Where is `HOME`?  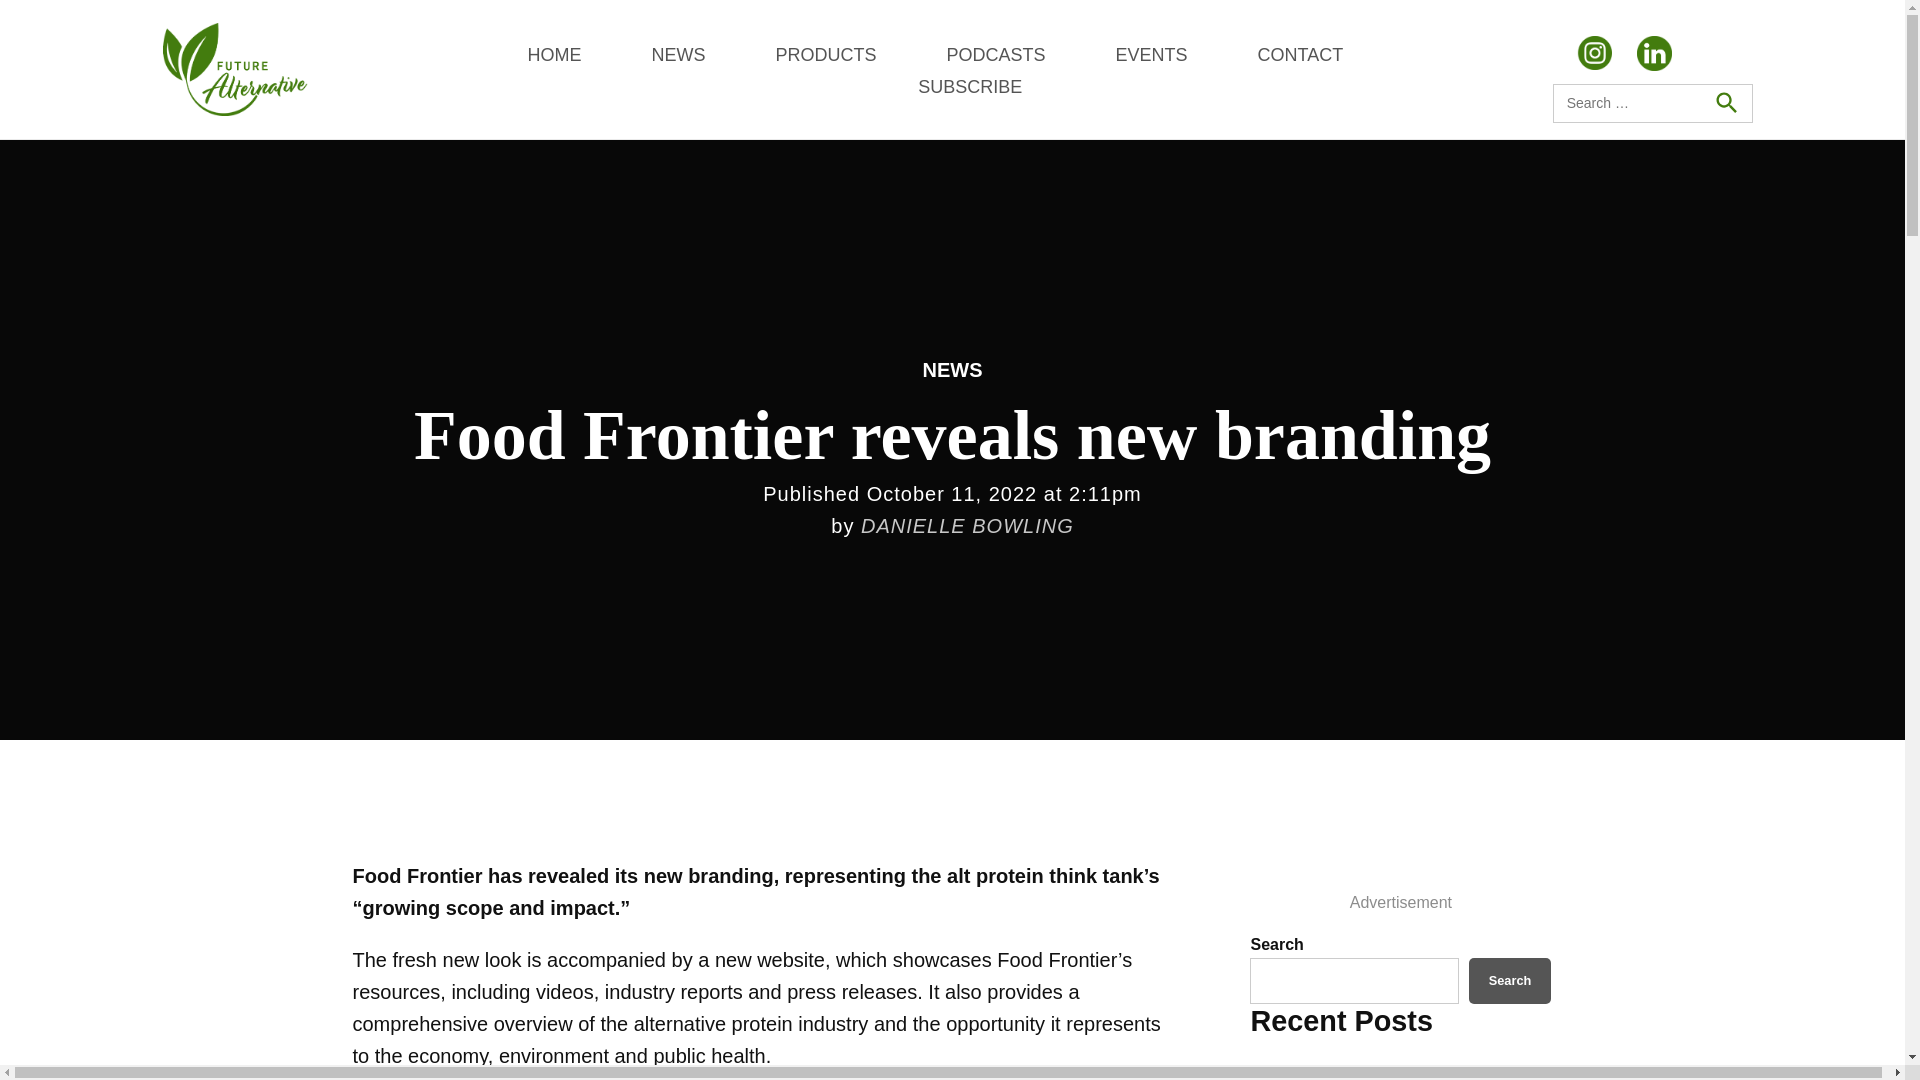 HOME is located at coordinates (554, 54).